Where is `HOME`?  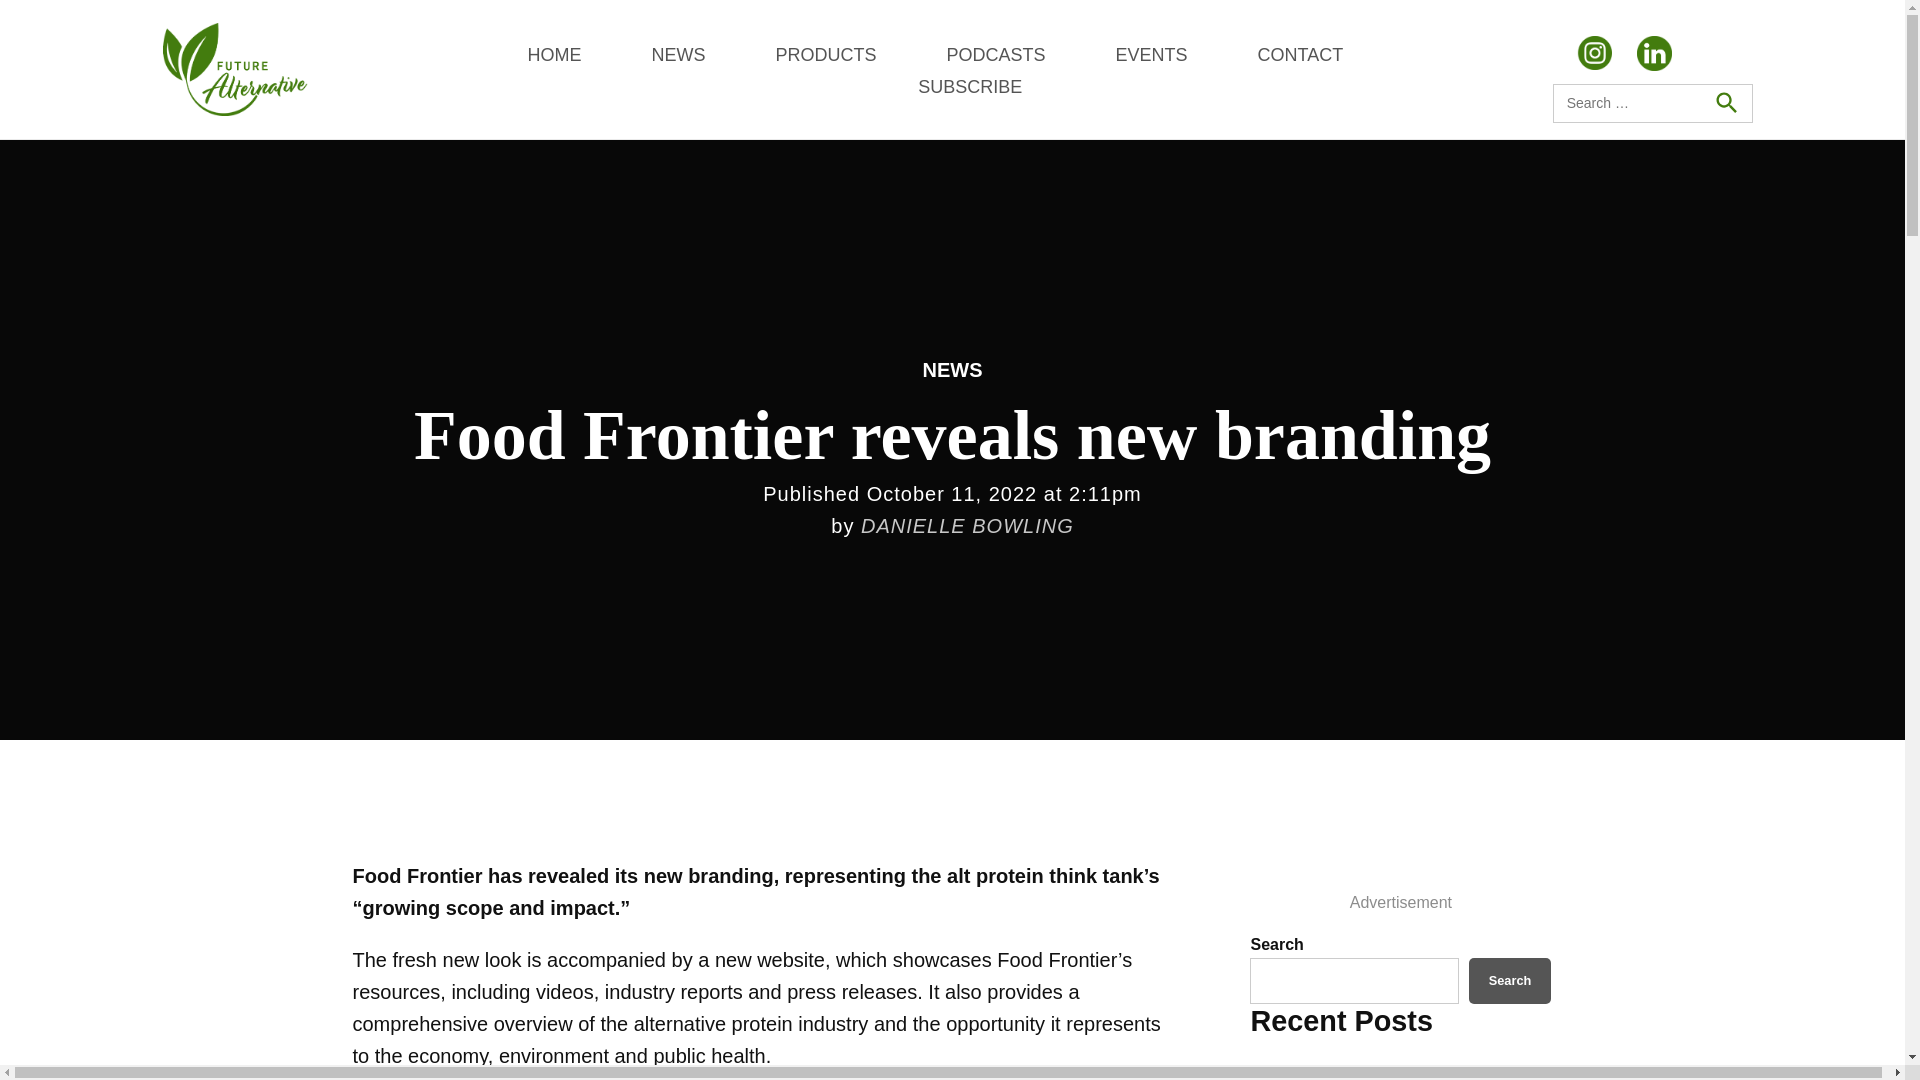 HOME is located at coordinates (554, 54).